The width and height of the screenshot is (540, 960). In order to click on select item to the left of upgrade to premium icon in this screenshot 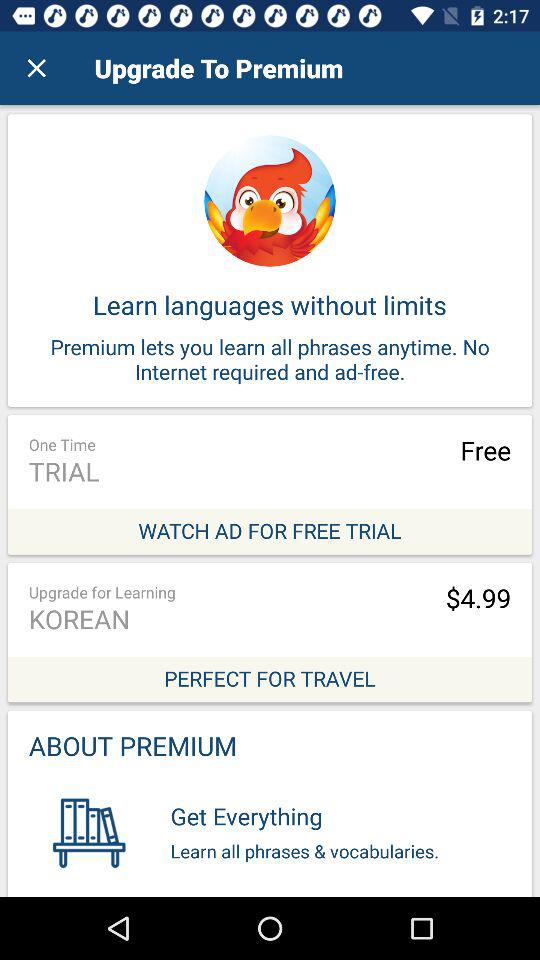, I will do `click(36, 68)`.